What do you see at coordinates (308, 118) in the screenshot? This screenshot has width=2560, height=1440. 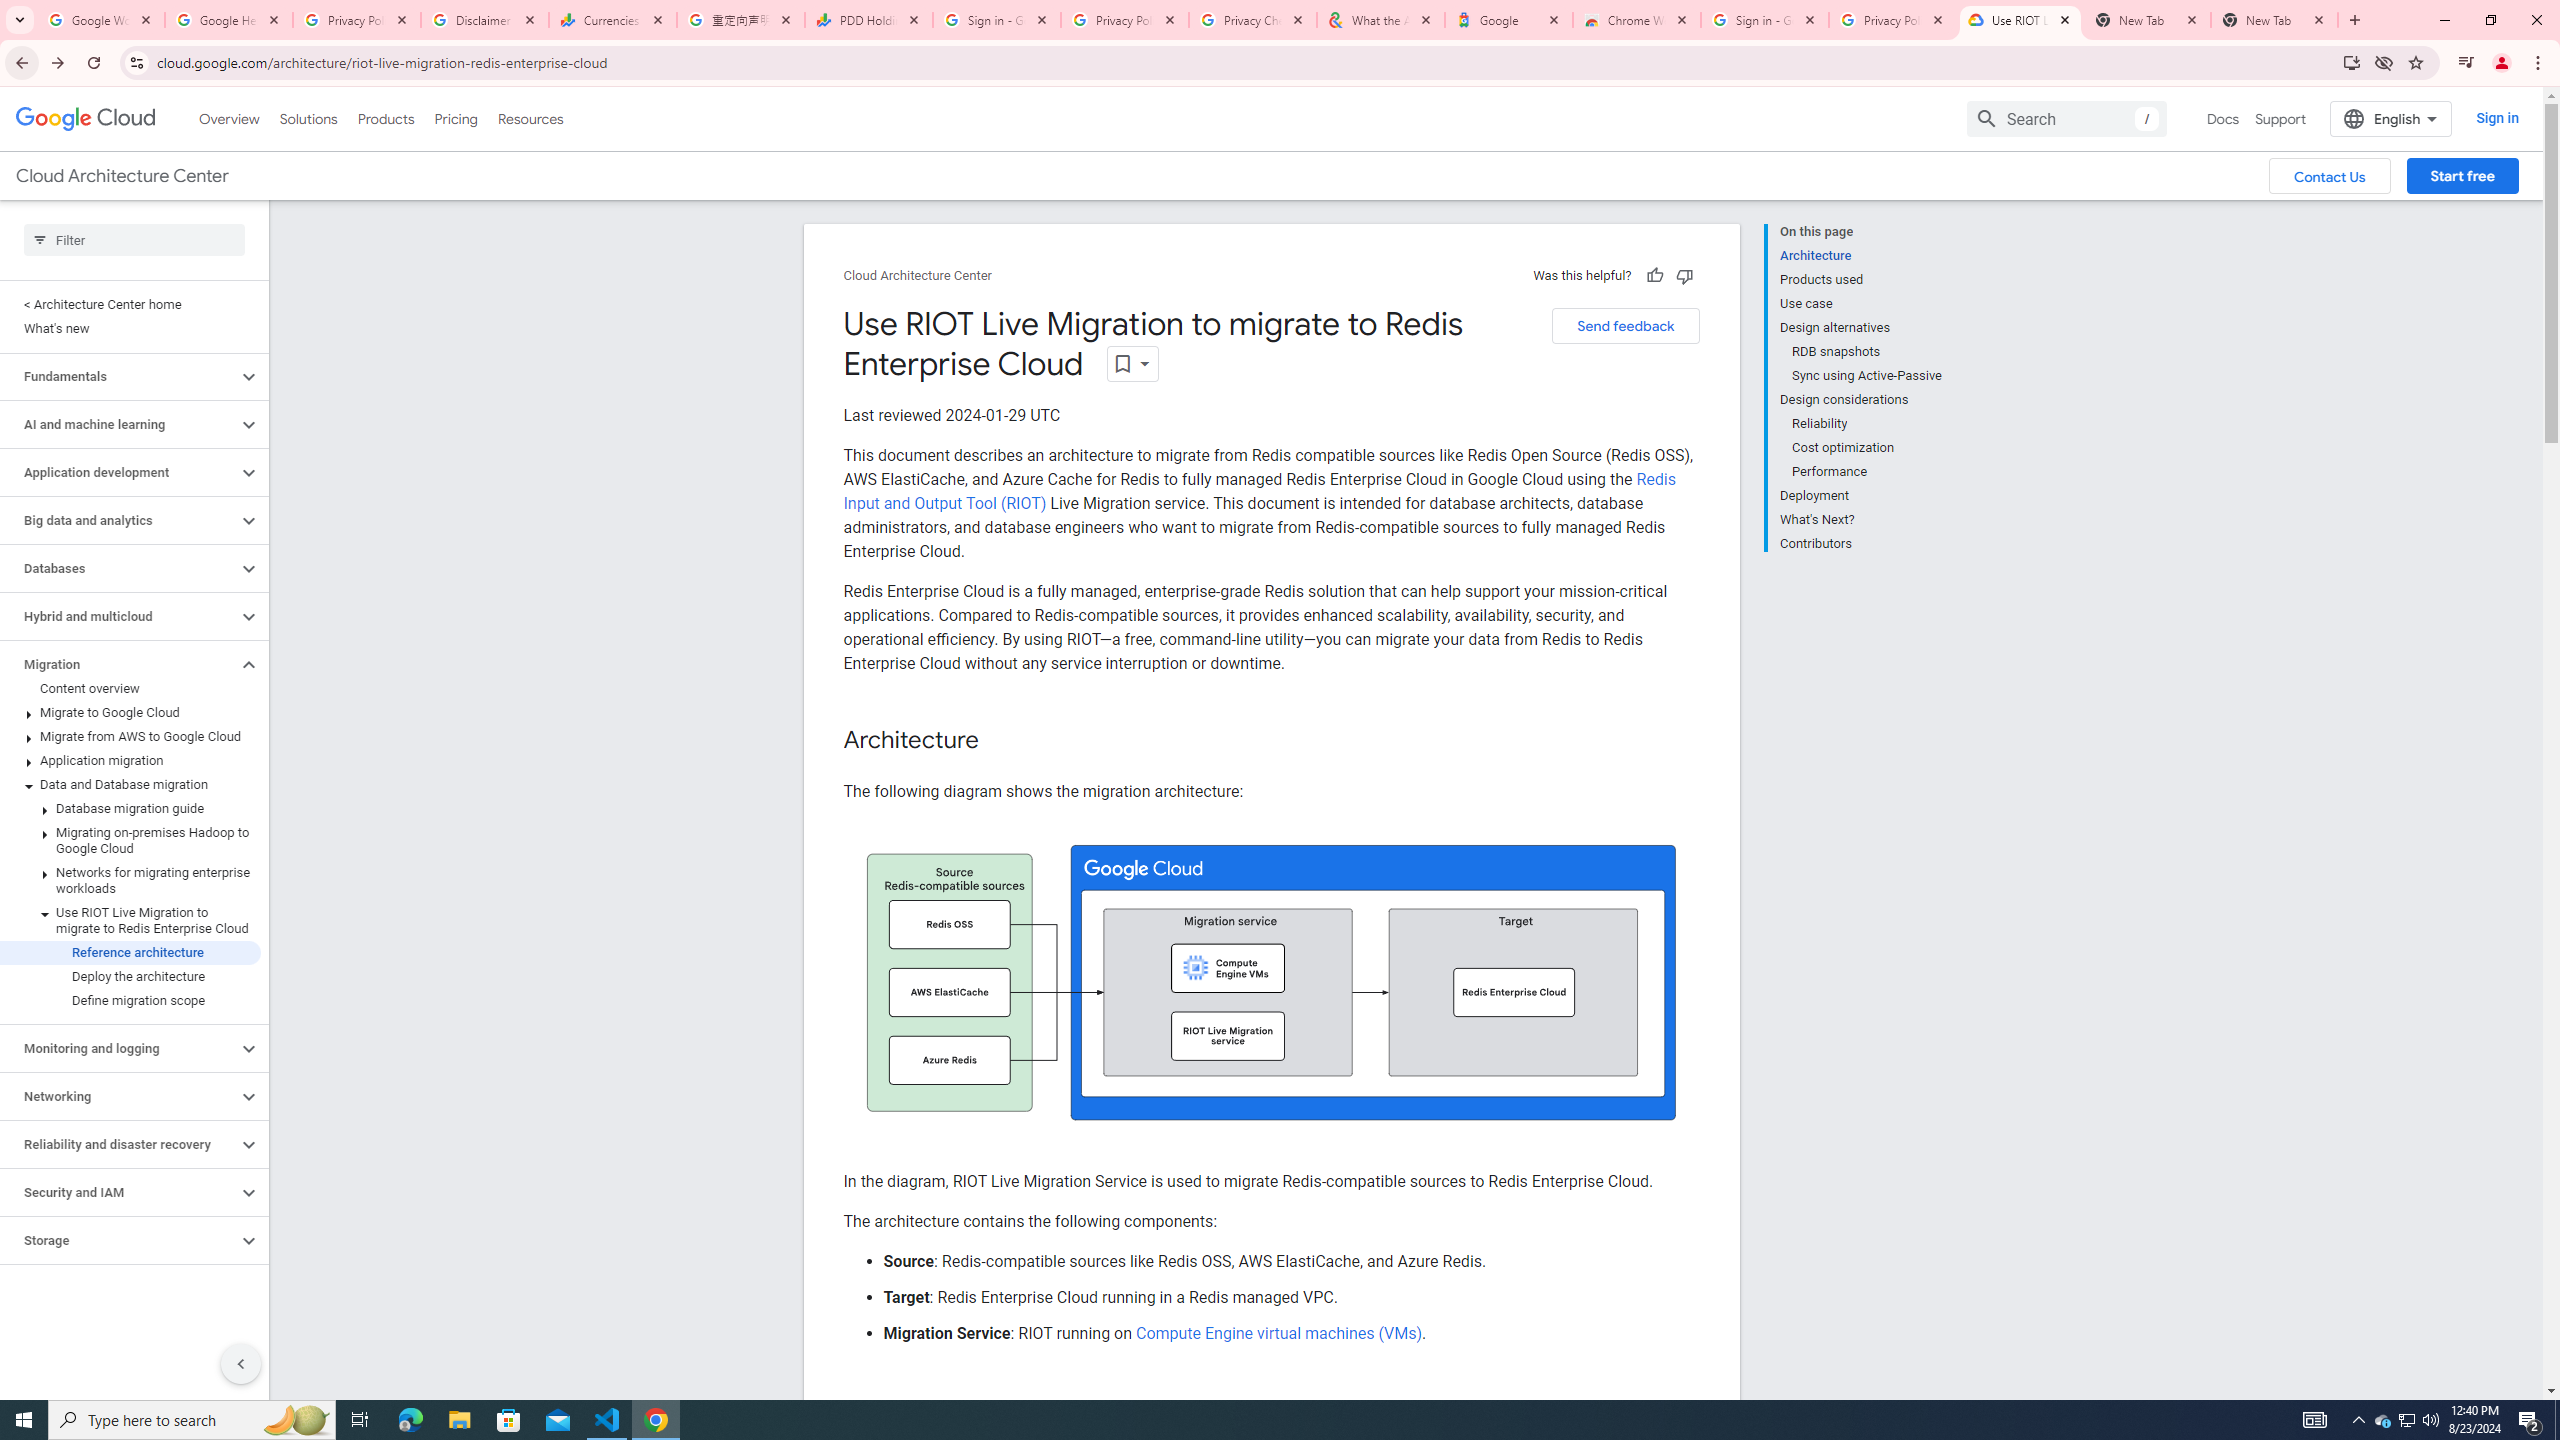 I see `Solutions` at bounding box center [308, 118].